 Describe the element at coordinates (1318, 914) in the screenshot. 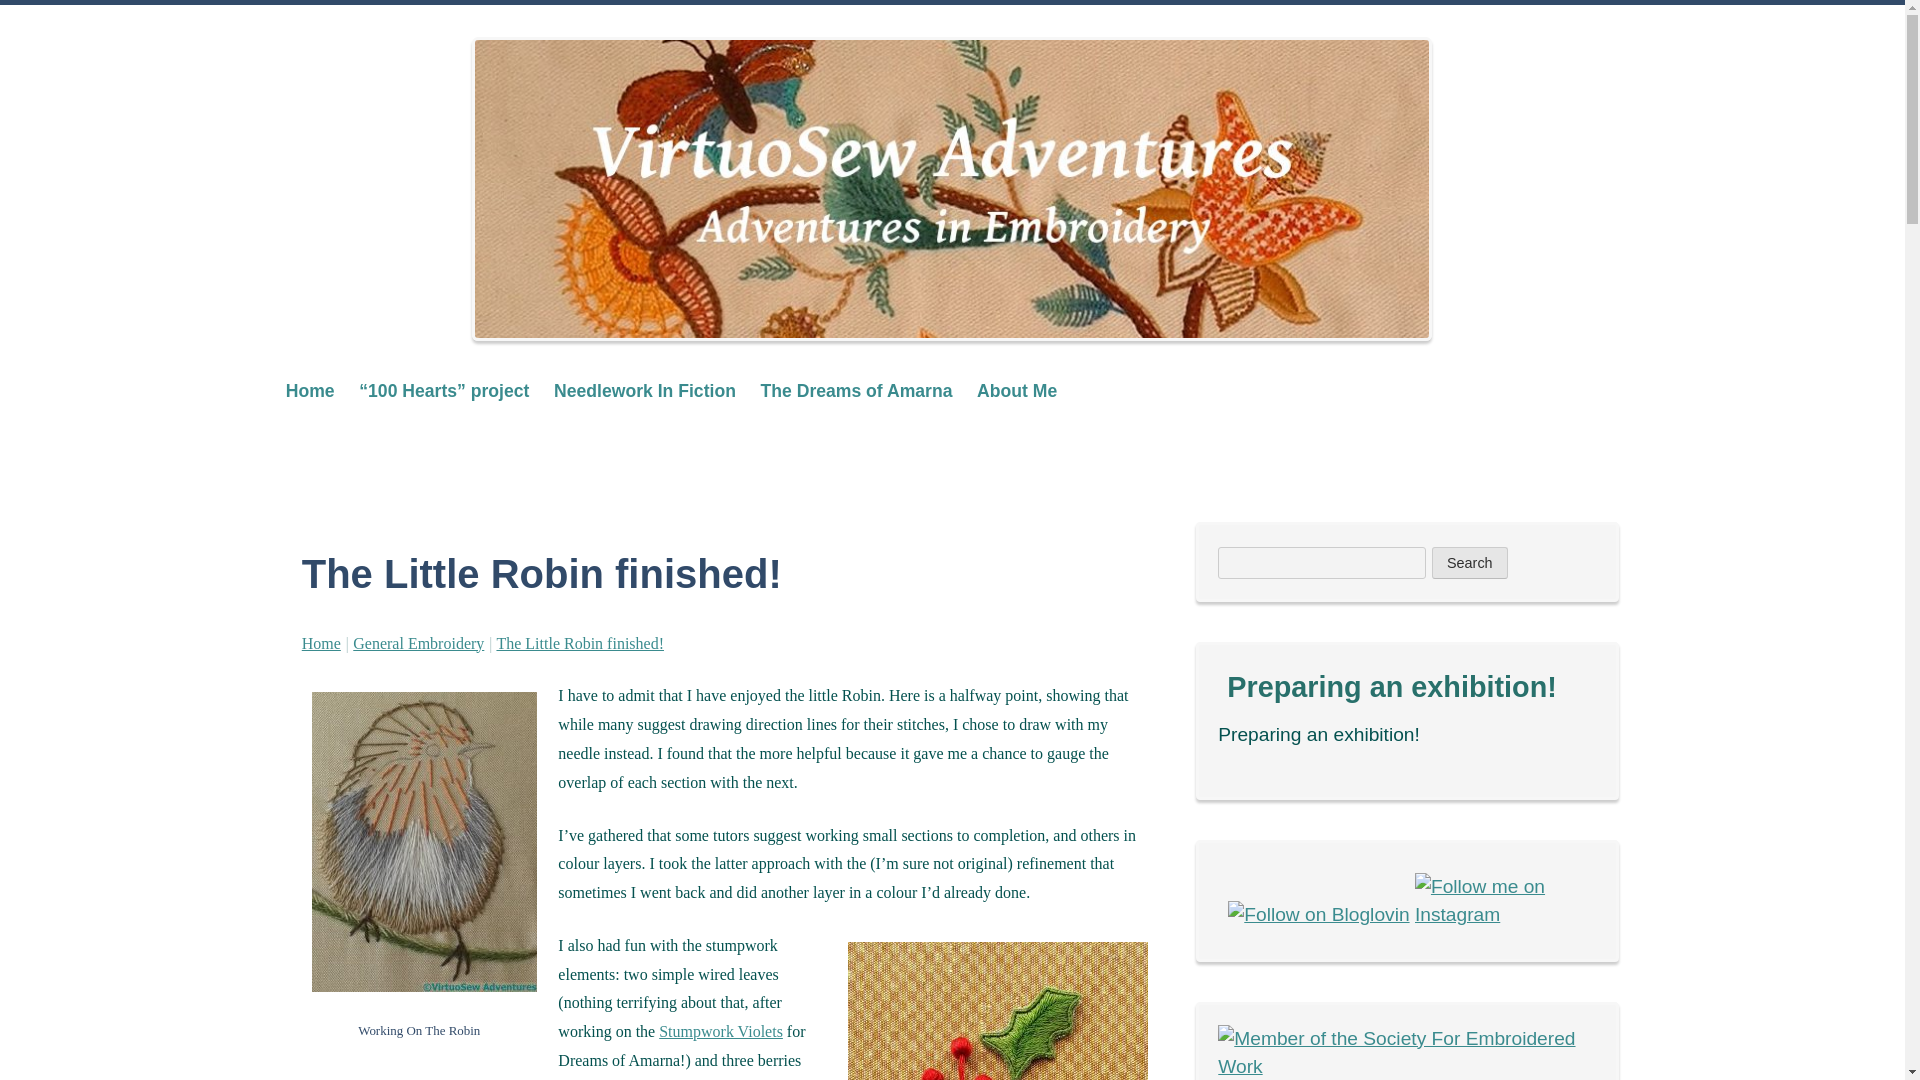

I see `Follow VirtuoSew Adventures on Bloglovin` at that location.